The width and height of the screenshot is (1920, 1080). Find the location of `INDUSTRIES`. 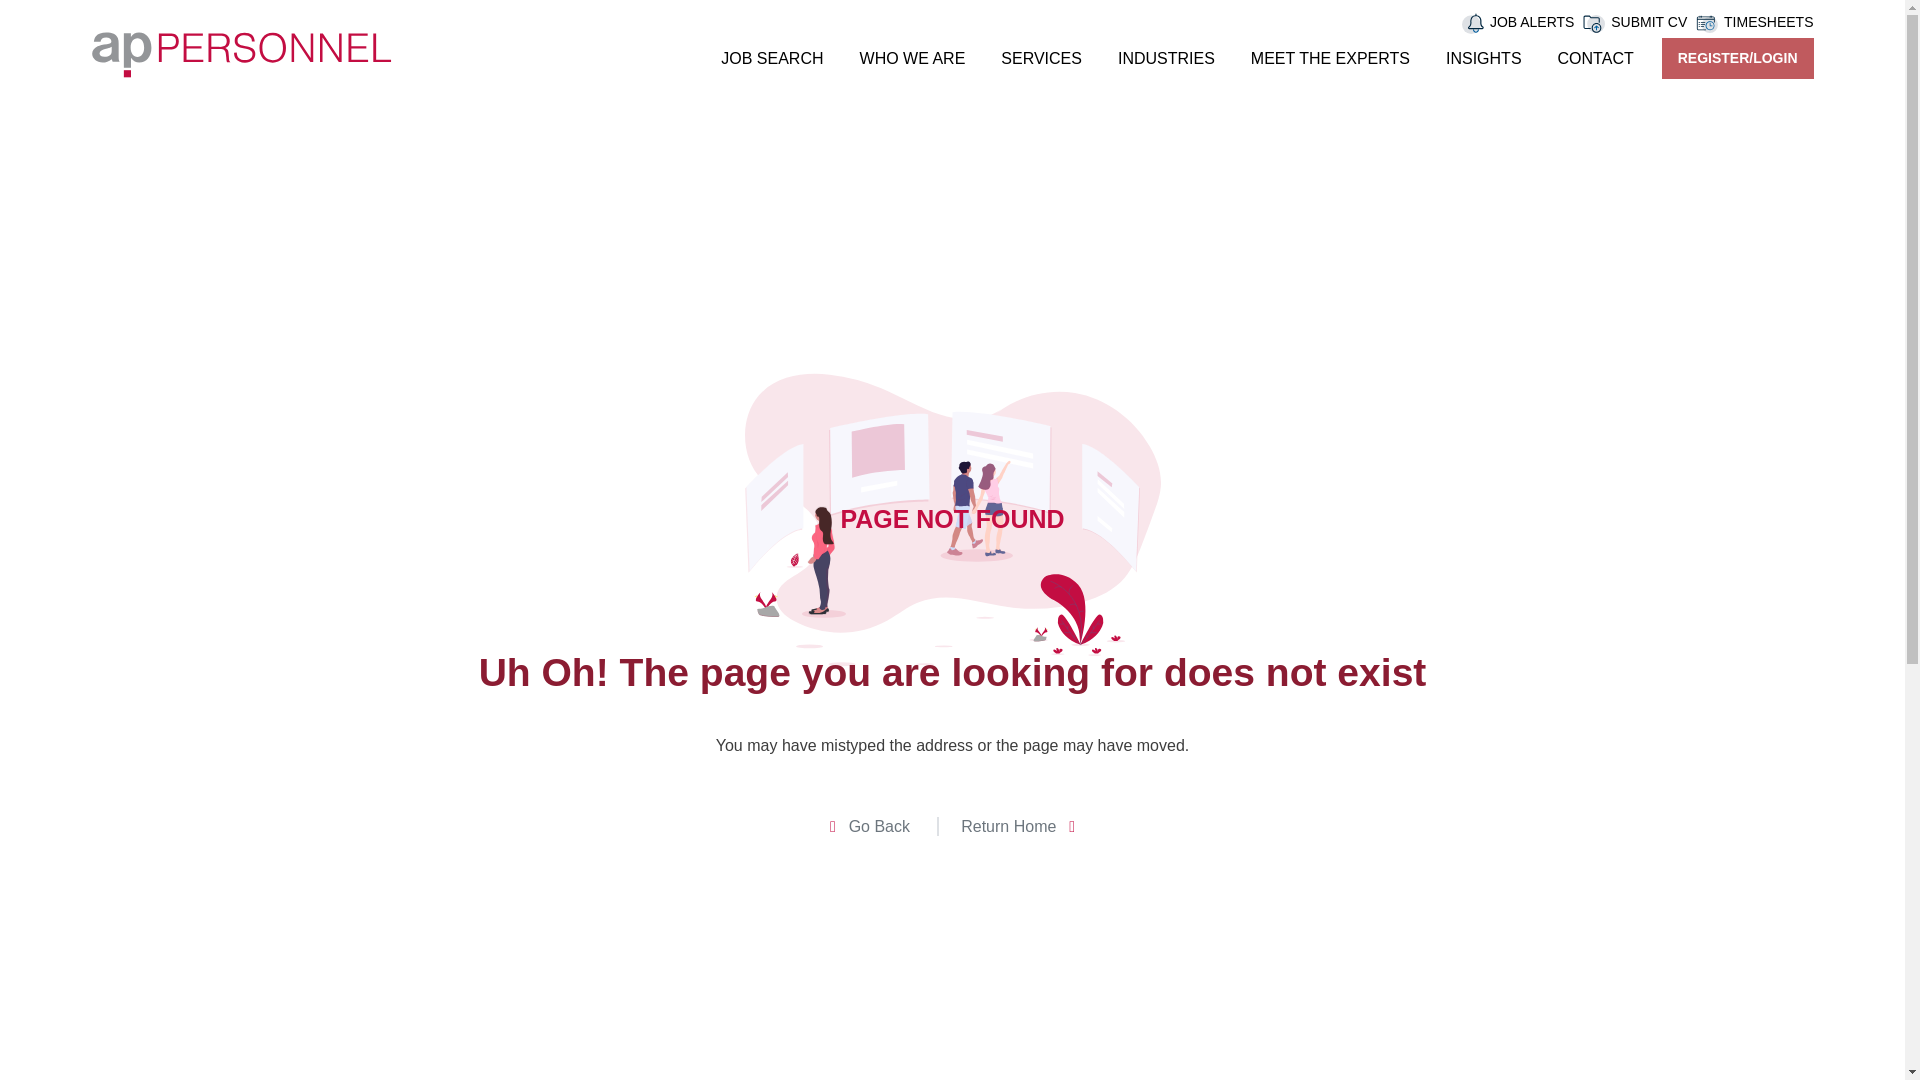

INDUSTRIES is located at coordinates (1166, 58).